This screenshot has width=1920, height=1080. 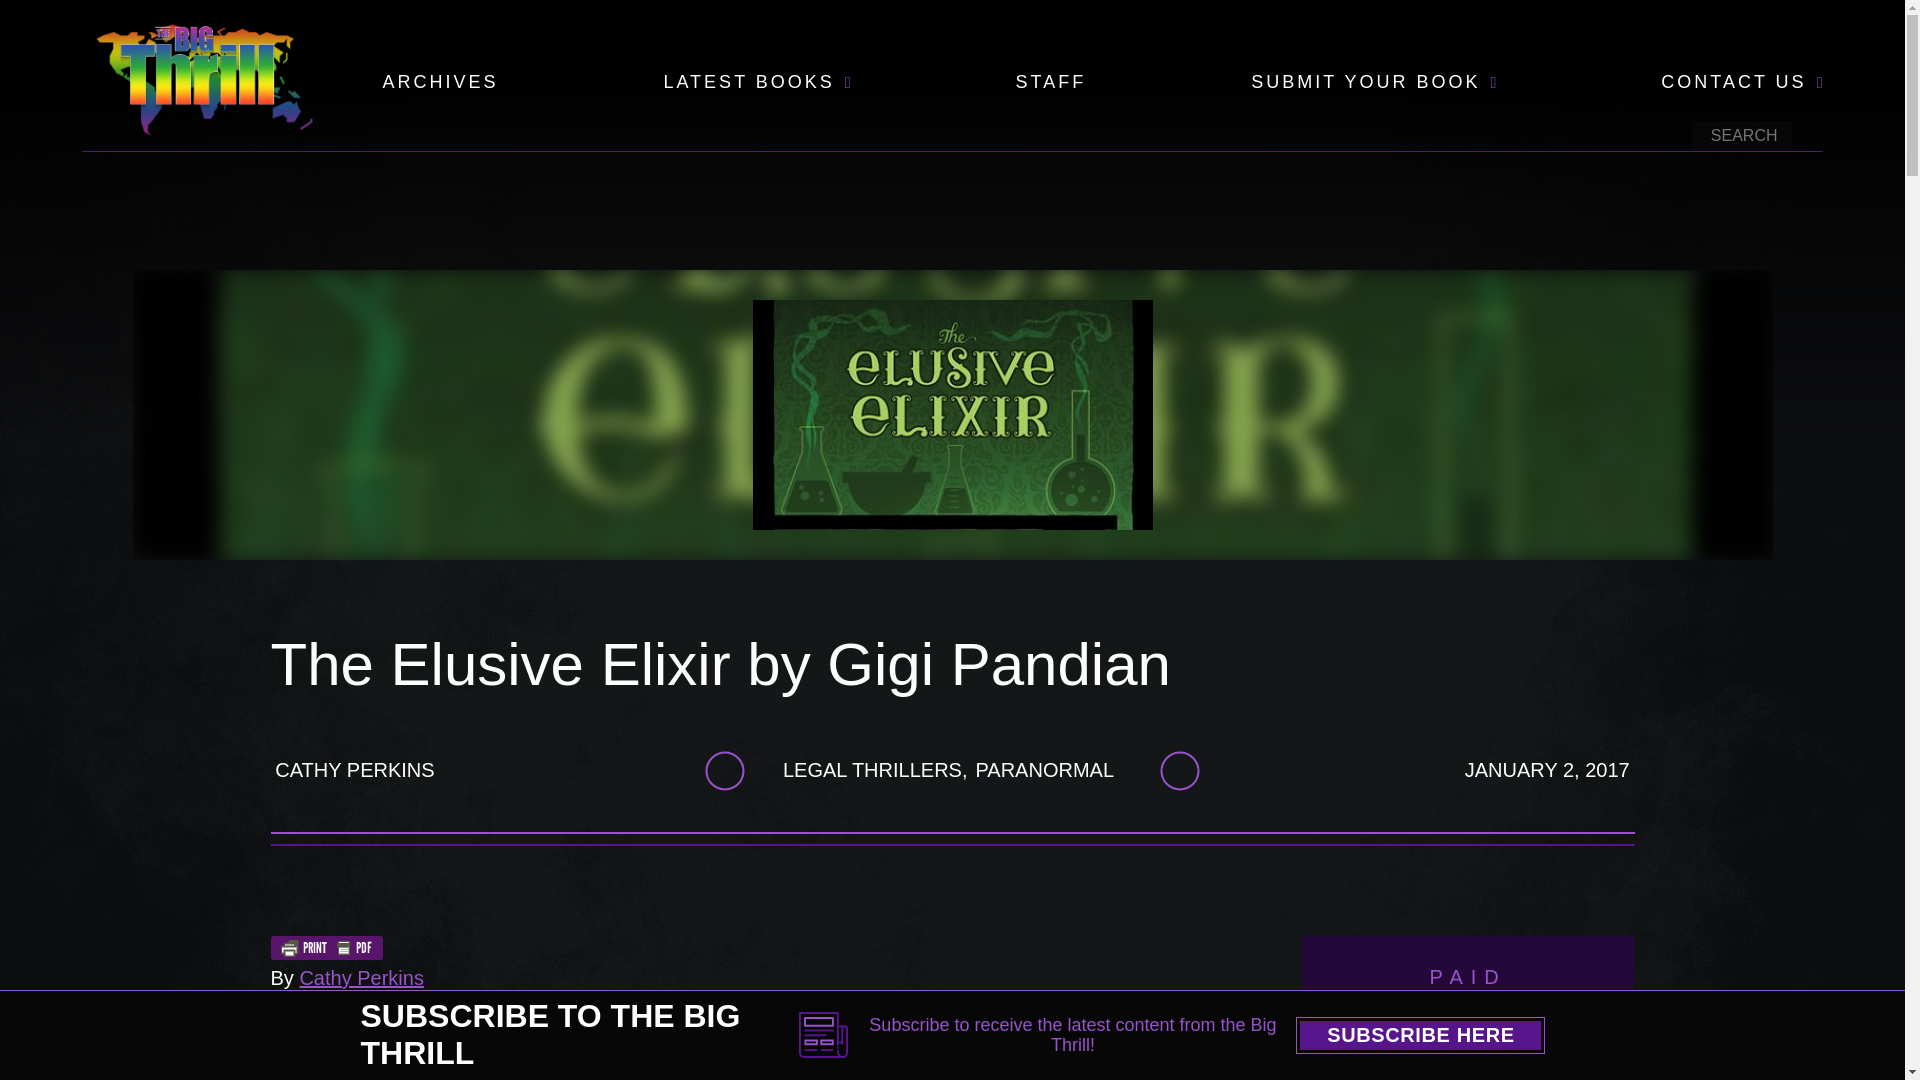 What do you see at coordinates (1733, 83) in the screenshot?
I see `CONTACT US` at bounding box center [1733, 83].